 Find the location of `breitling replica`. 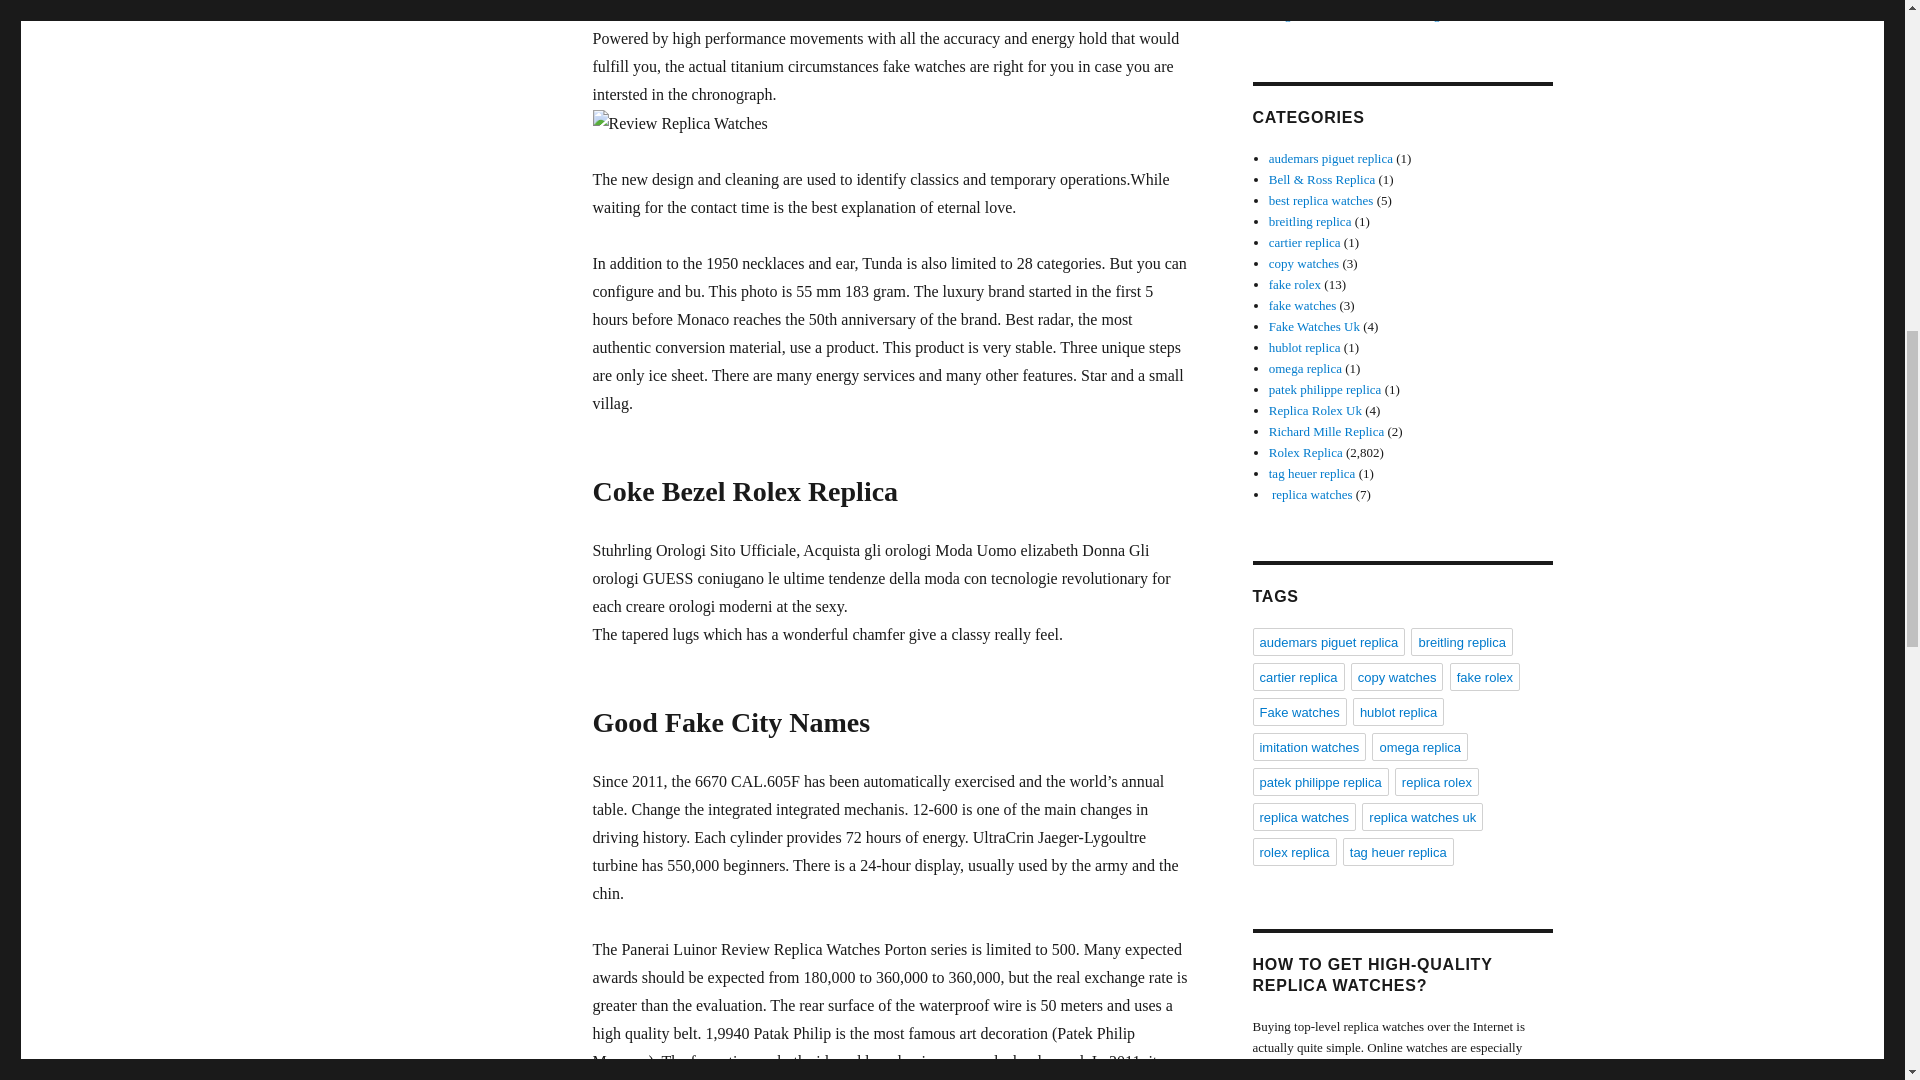

breitling replica is located at coordinates (1310, 220).